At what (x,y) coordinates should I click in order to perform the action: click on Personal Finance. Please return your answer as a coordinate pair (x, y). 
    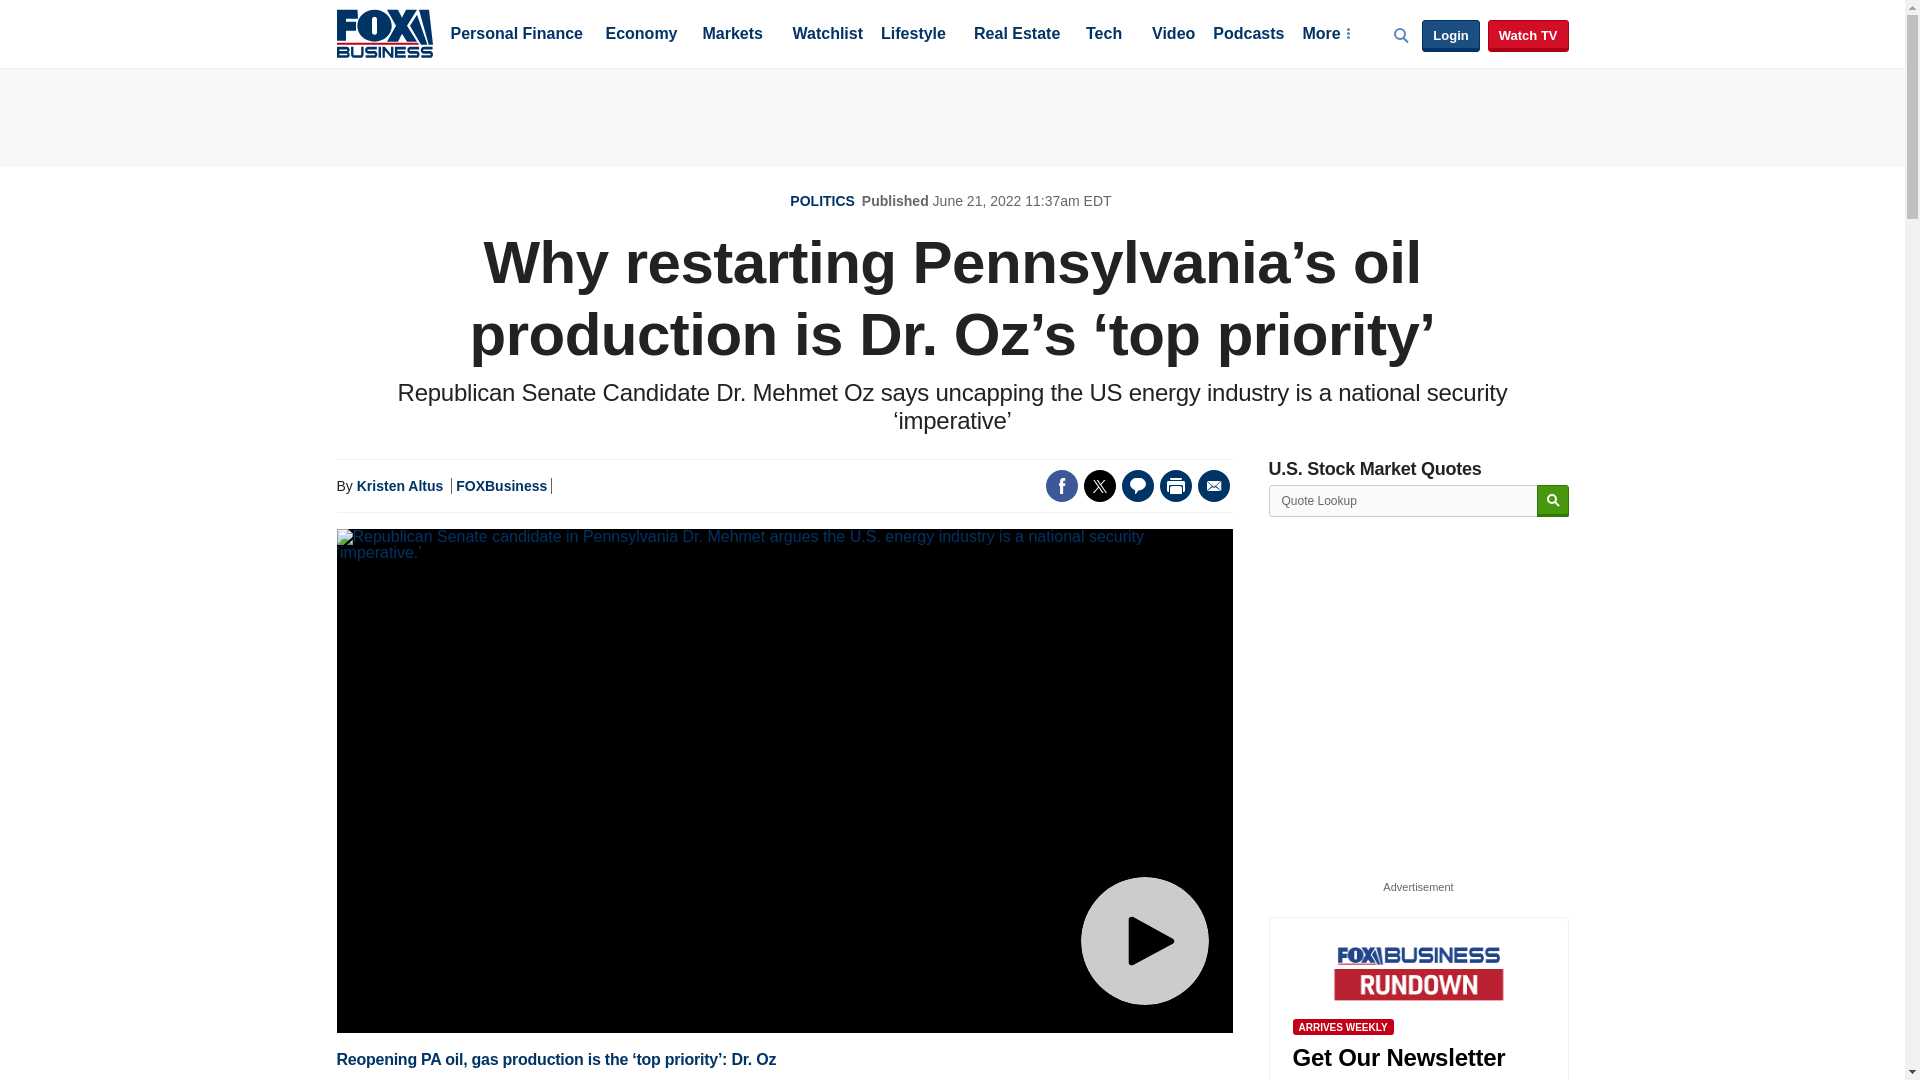
    Looking at the image, I should click on (516, 35).